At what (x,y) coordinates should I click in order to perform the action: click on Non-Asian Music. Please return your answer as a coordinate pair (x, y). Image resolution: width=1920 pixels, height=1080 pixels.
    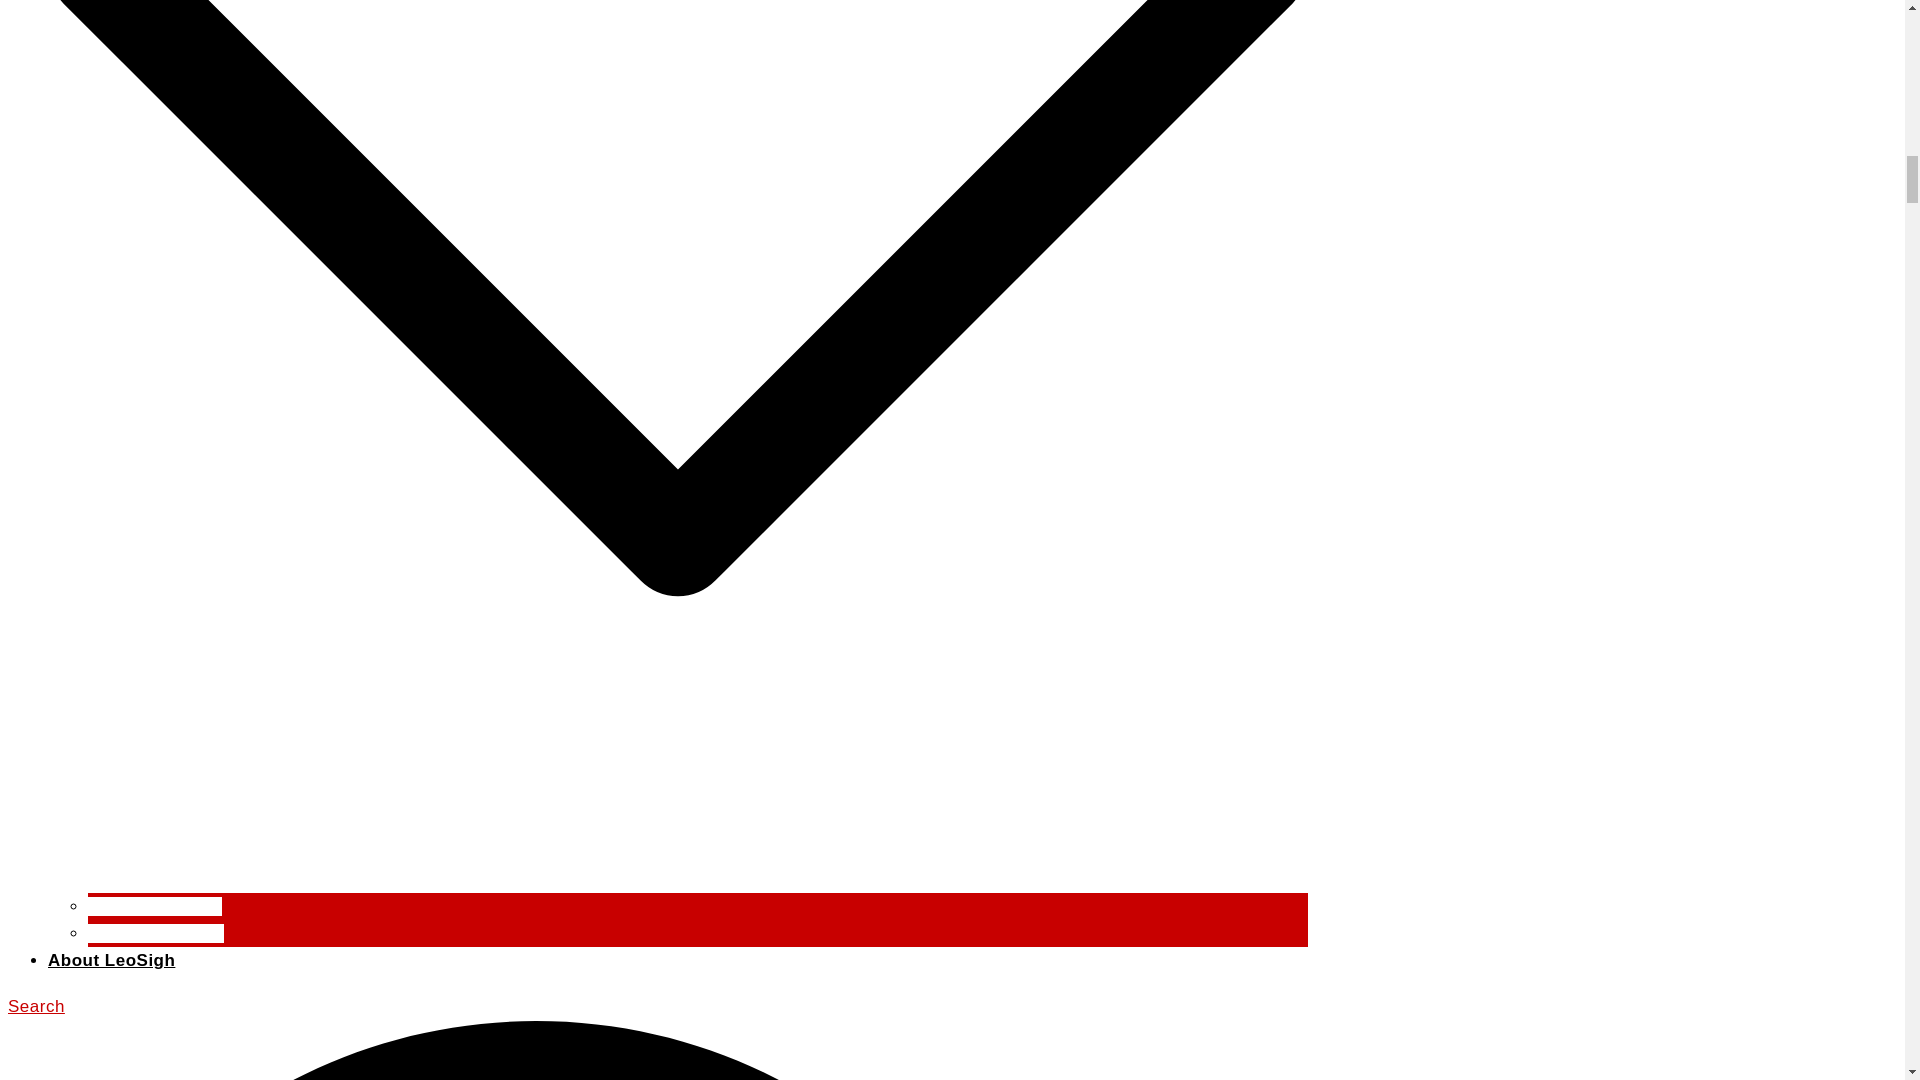
    Looking at the image, I should click on (156, 933).